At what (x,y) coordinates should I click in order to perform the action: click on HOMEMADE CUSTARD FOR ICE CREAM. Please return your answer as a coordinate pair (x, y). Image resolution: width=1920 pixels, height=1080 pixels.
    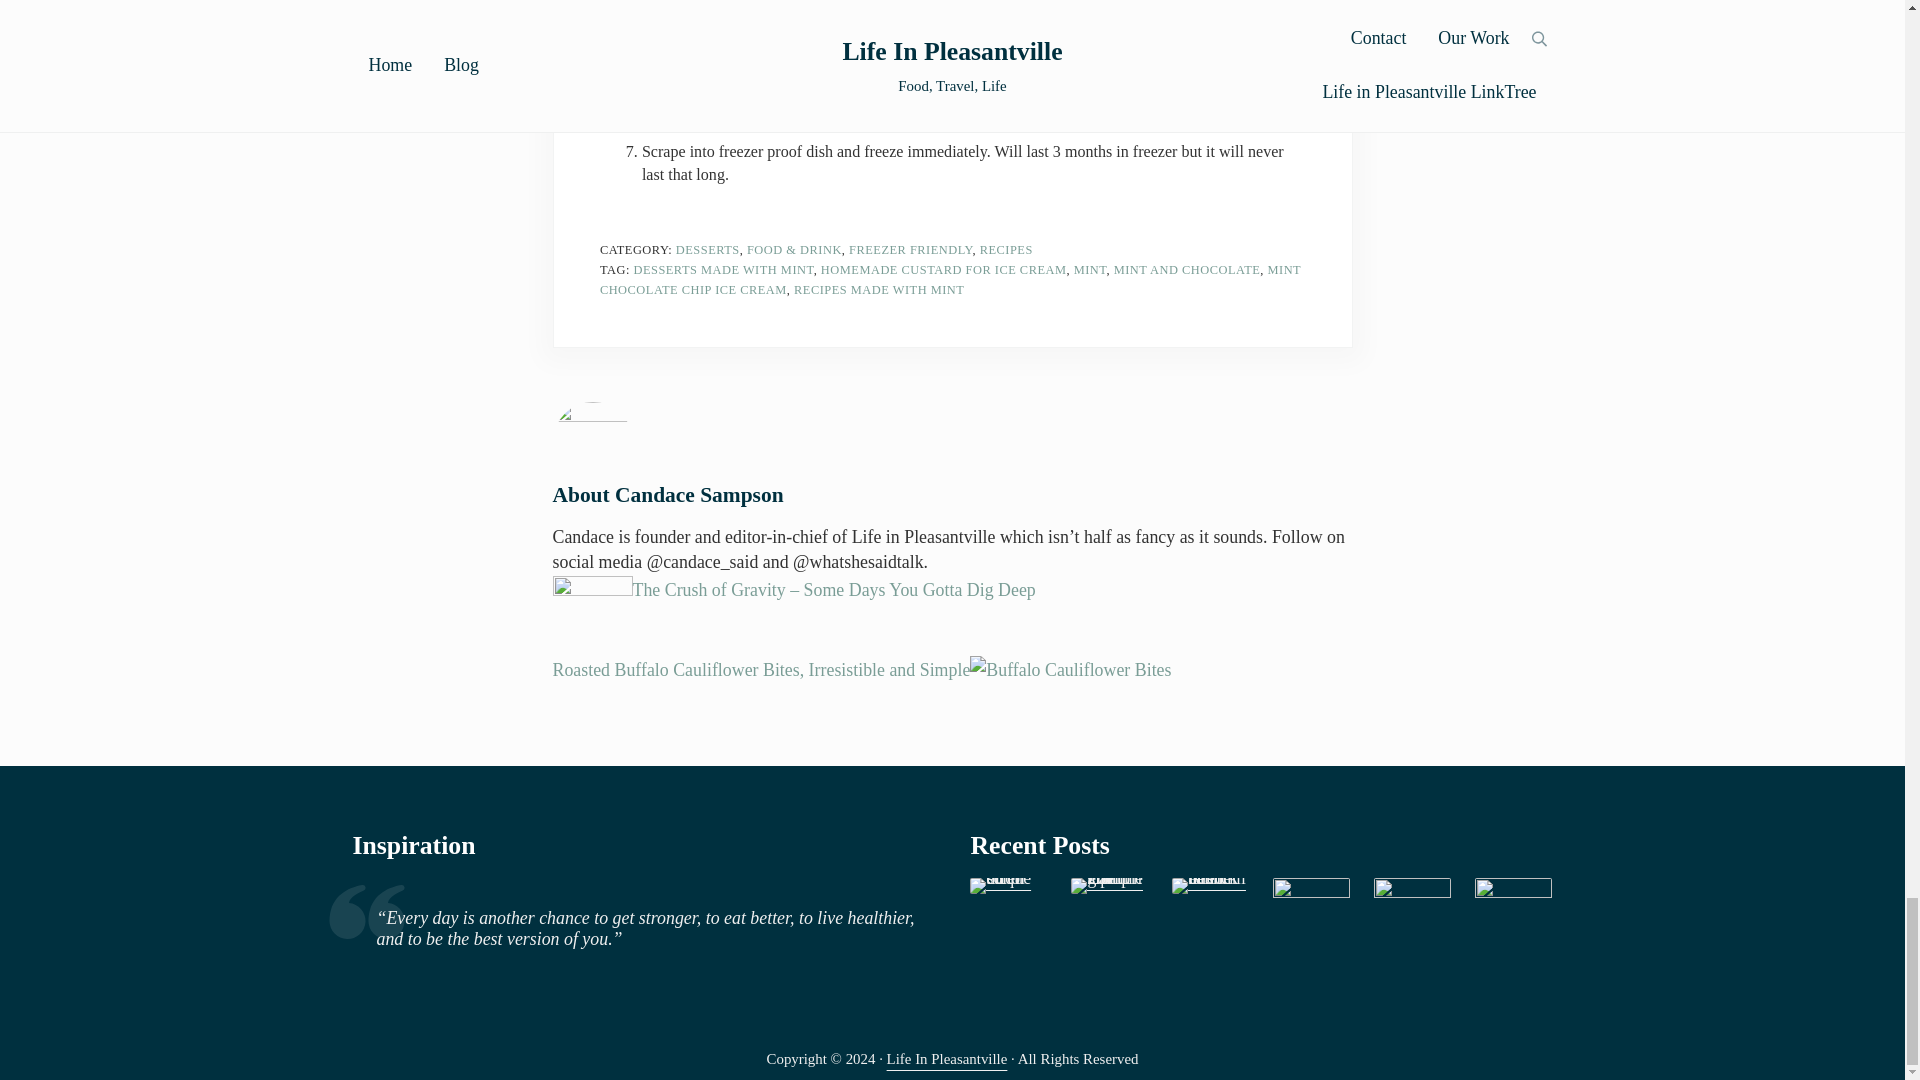
    Looking at the image, I should click on (944, 270).